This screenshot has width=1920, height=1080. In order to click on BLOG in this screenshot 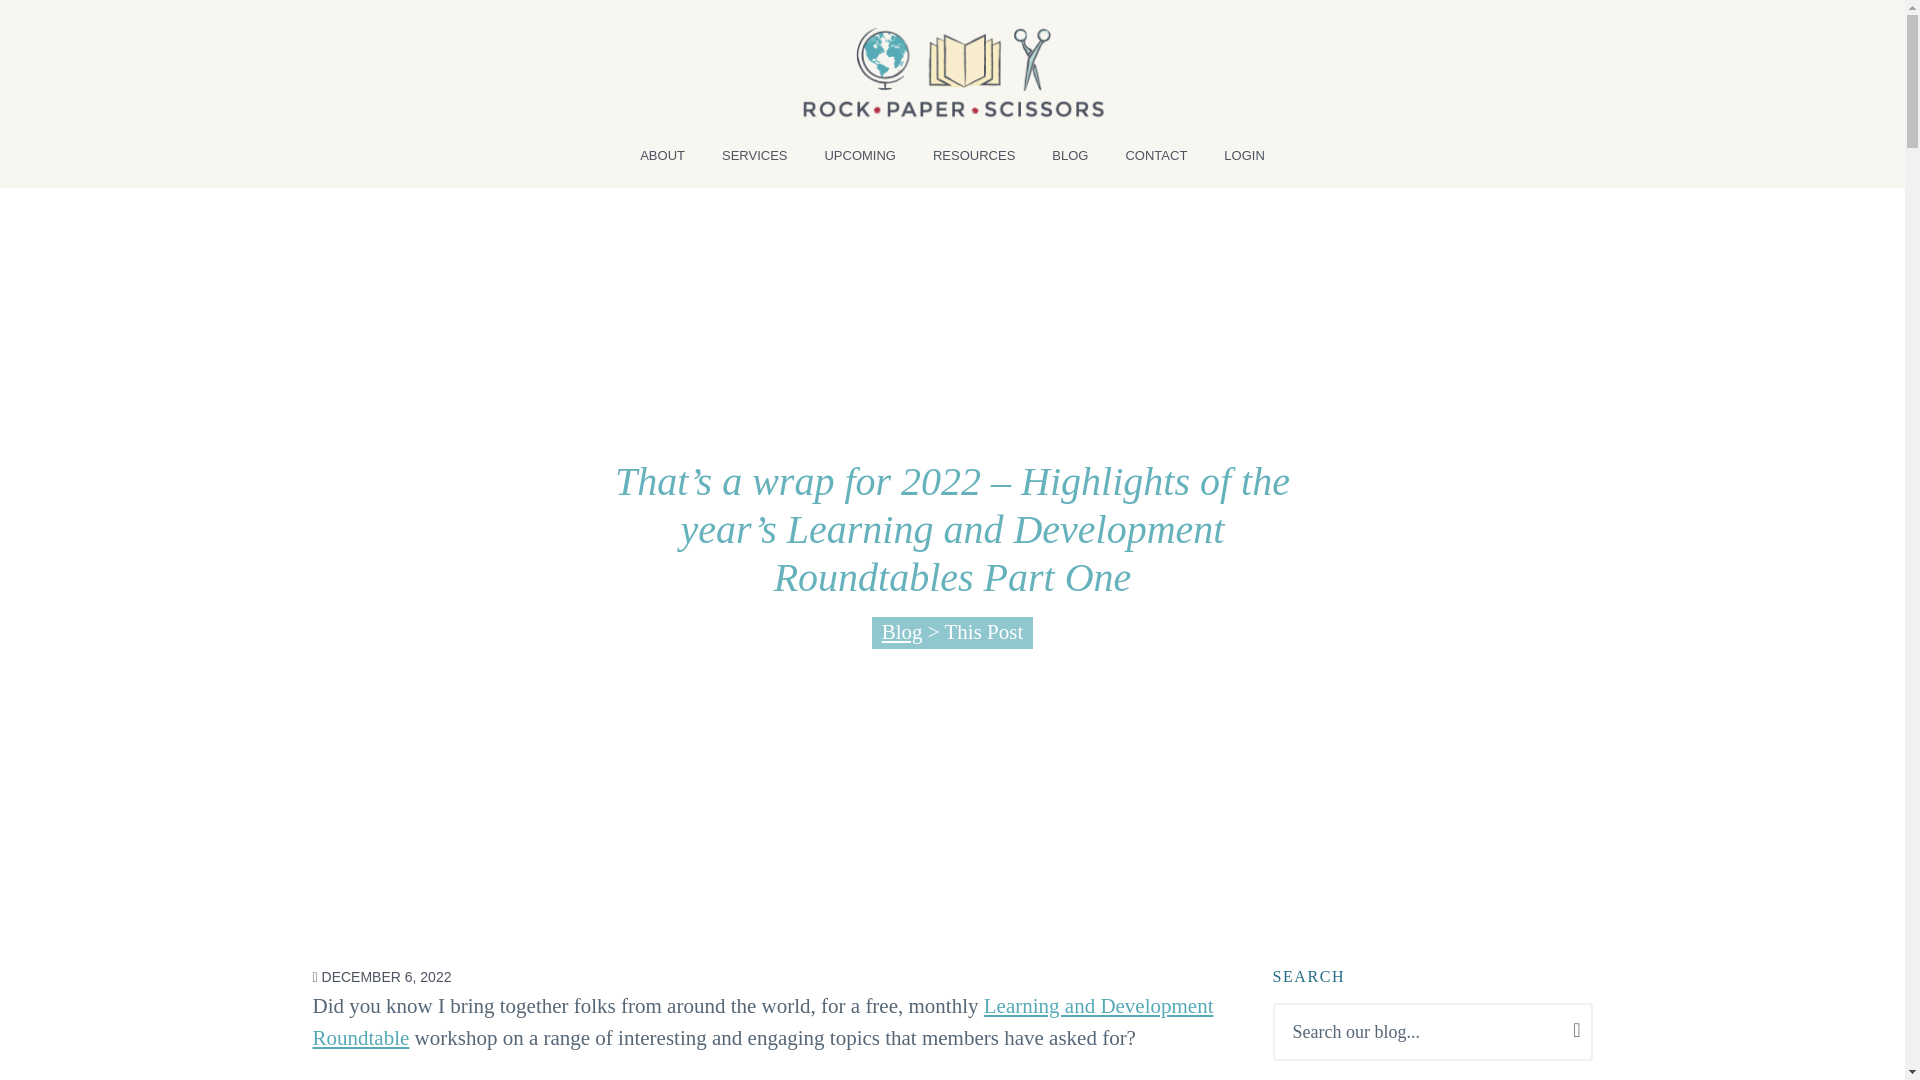, I will do `click(1070, 162)`.